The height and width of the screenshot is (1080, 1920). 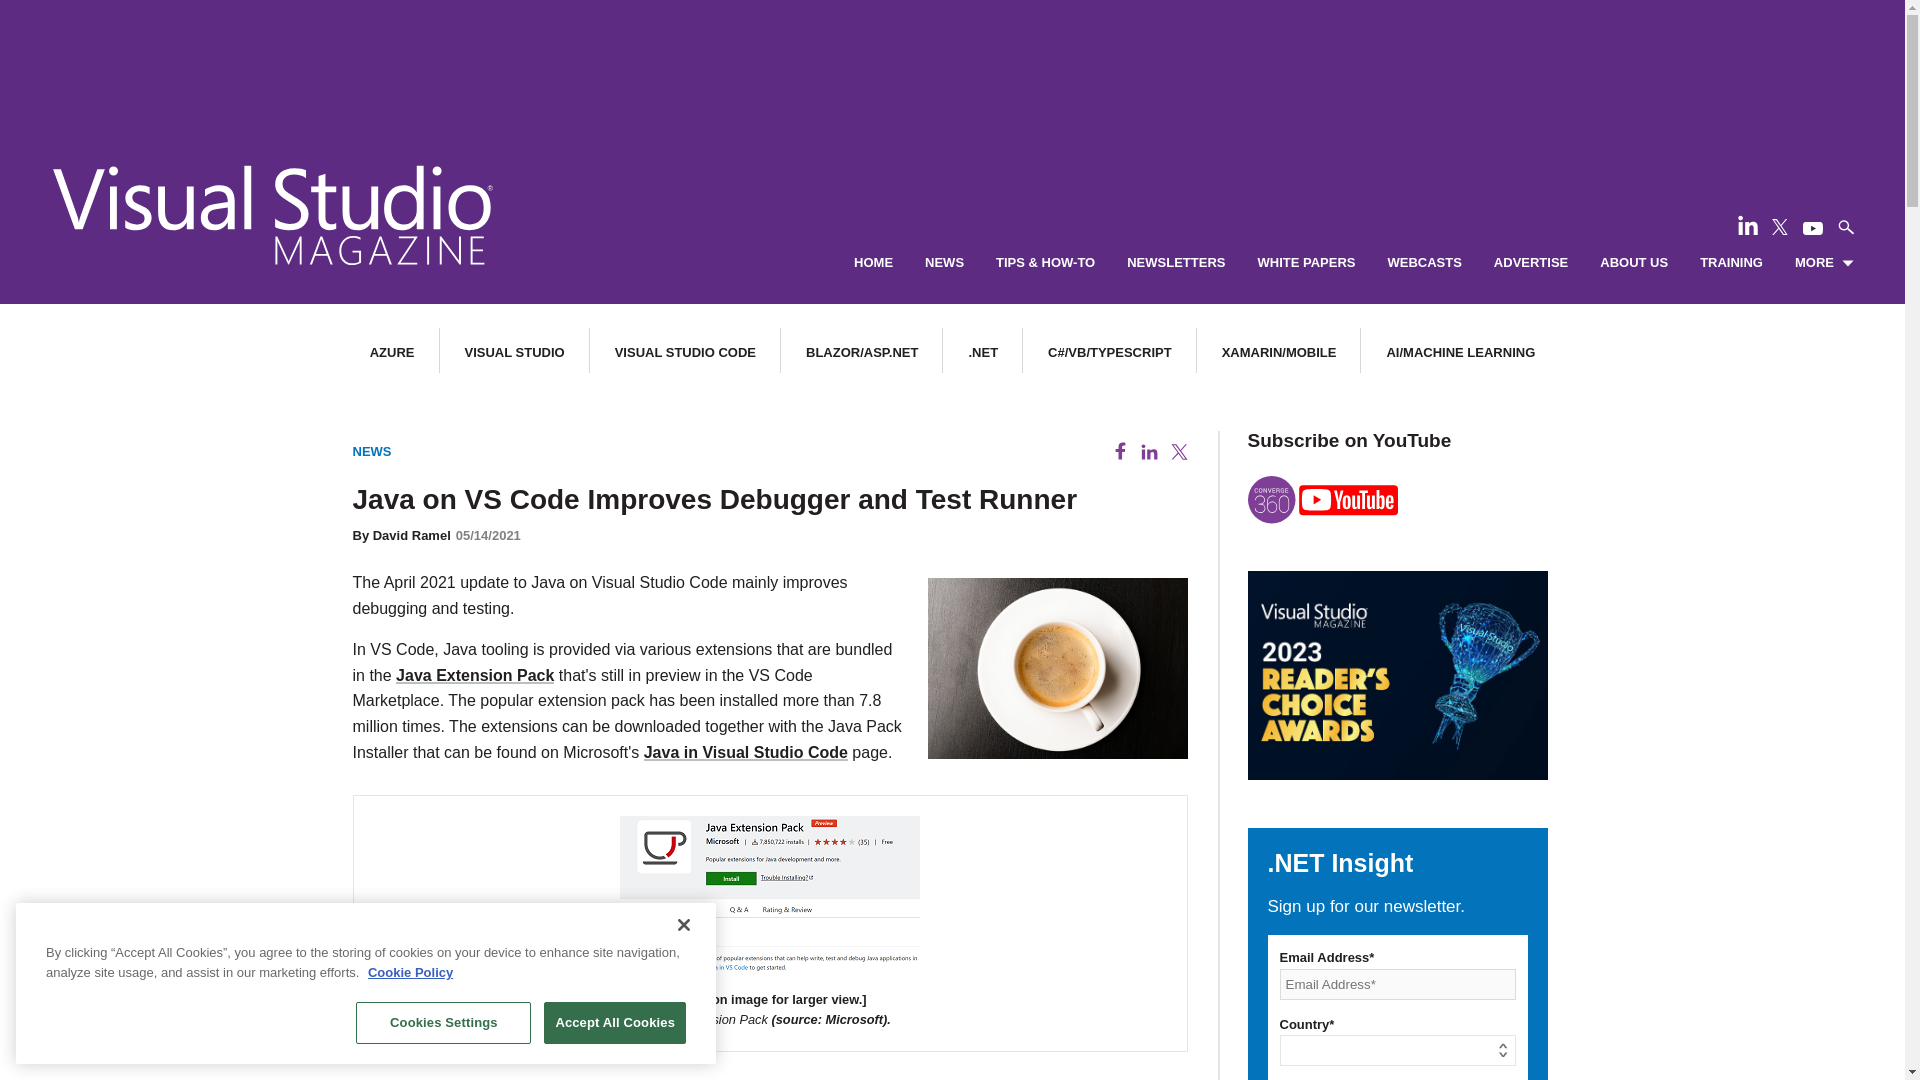 I want to click on ADVERTISE, so click(x=1530, y=263).